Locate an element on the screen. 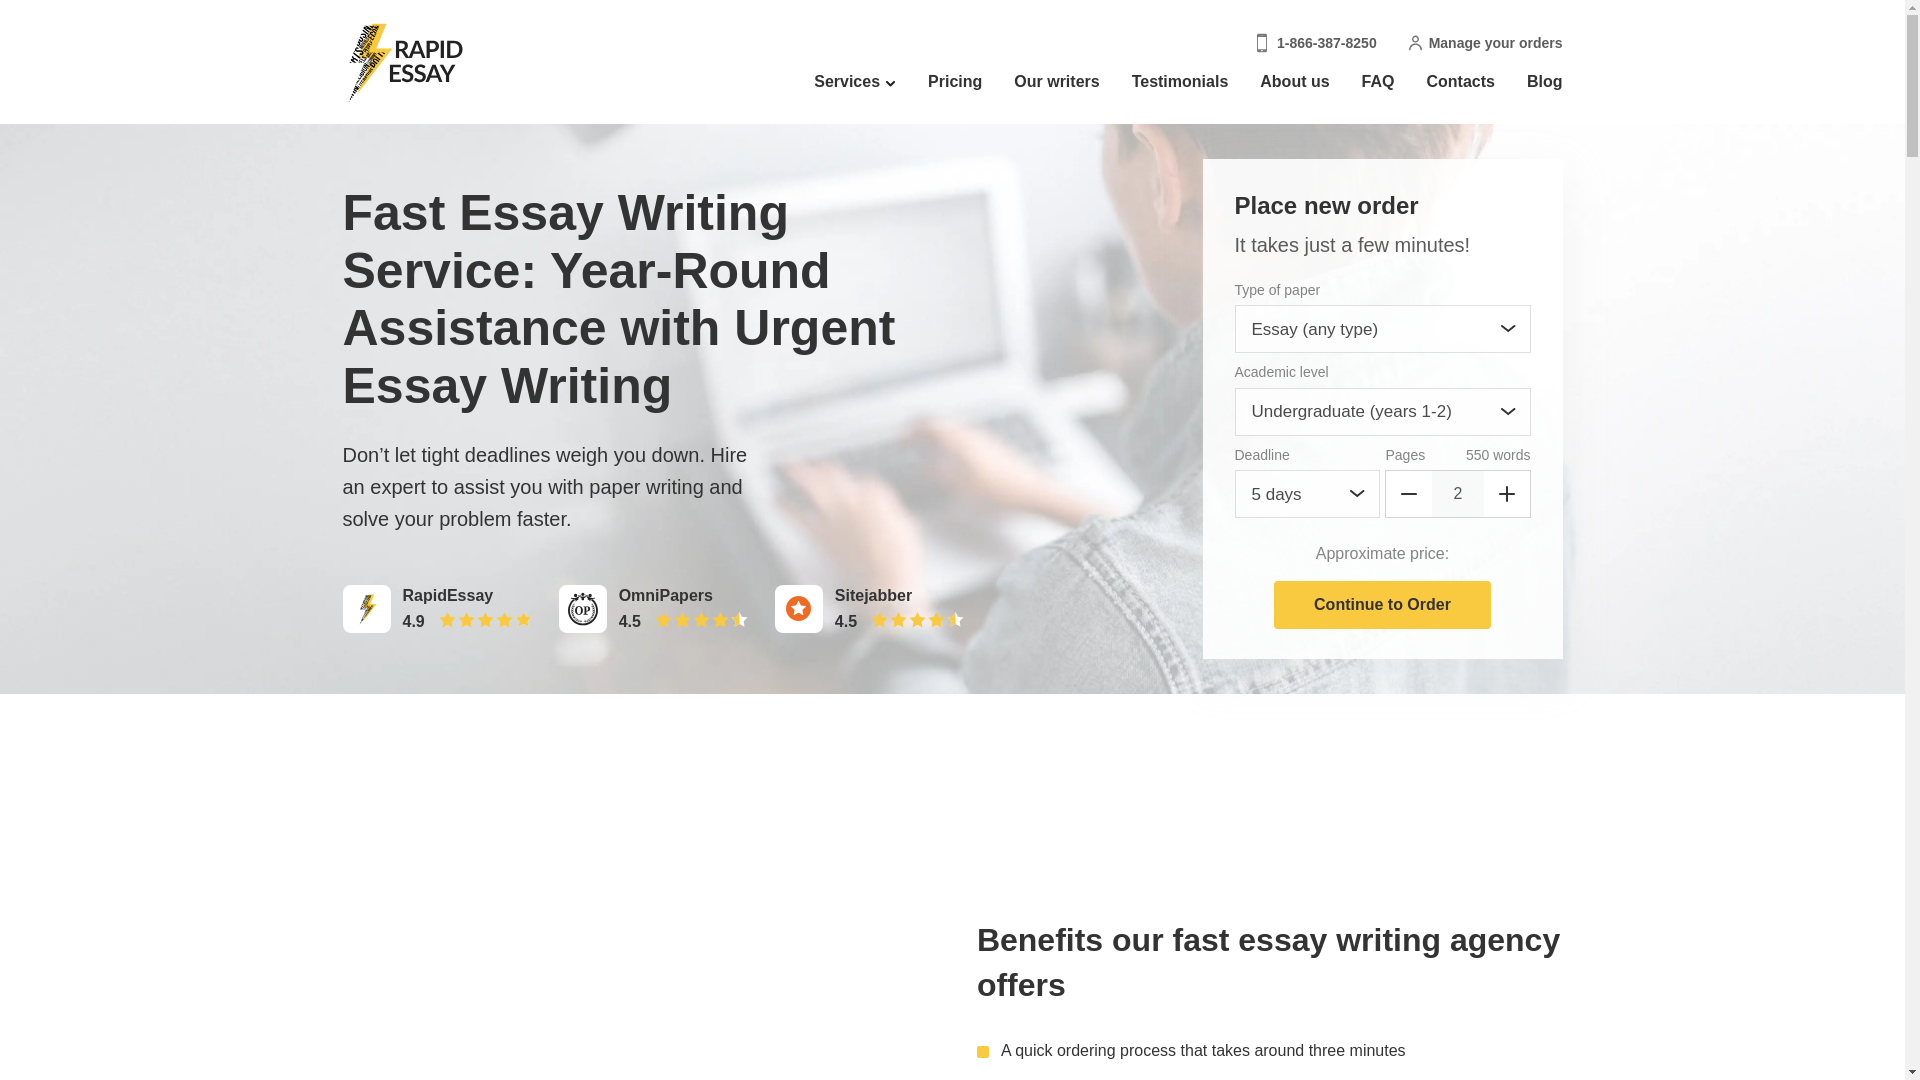 The height and width of the screenshot is (1080, 1920). Our writers is located at coordinates (1056, 82).